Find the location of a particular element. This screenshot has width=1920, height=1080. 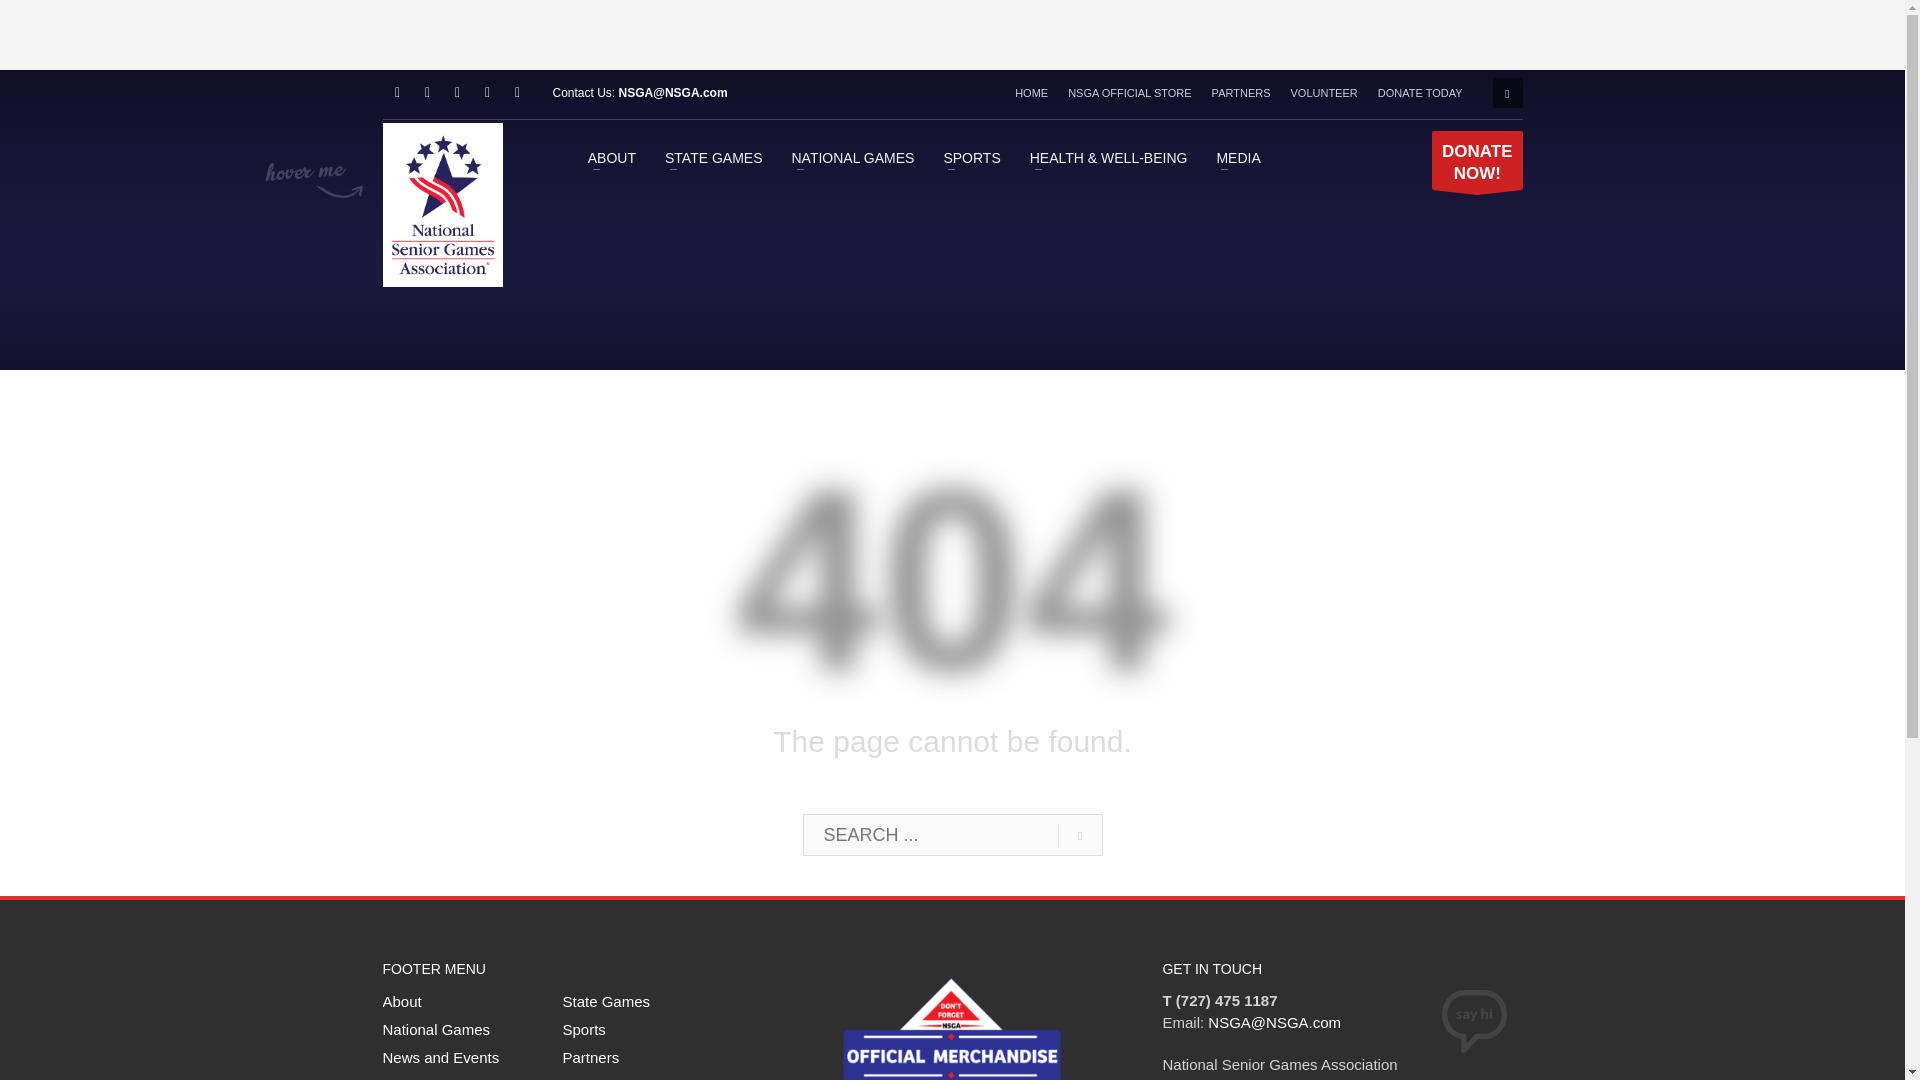

STATE GAMES is located at coordinates (714, 156).